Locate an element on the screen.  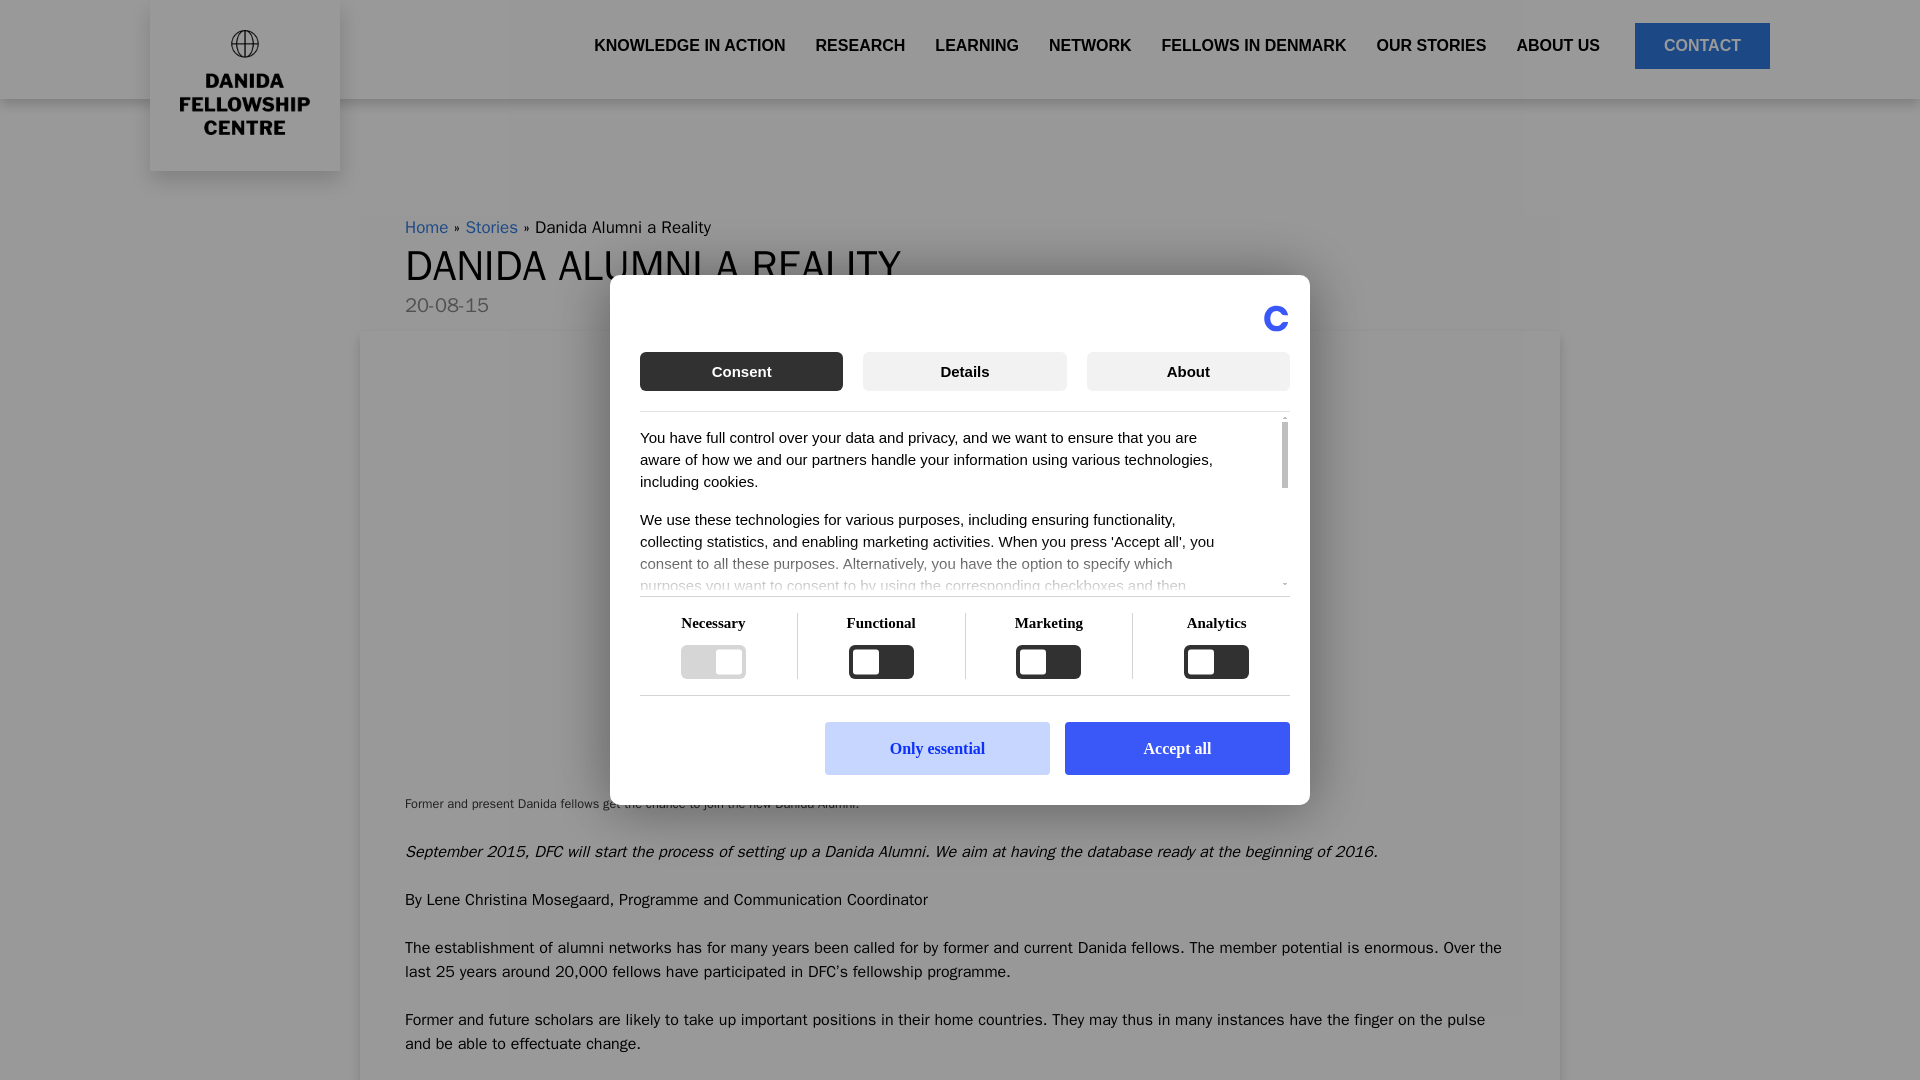
CONTACT is located at coordinates (1702, 44).